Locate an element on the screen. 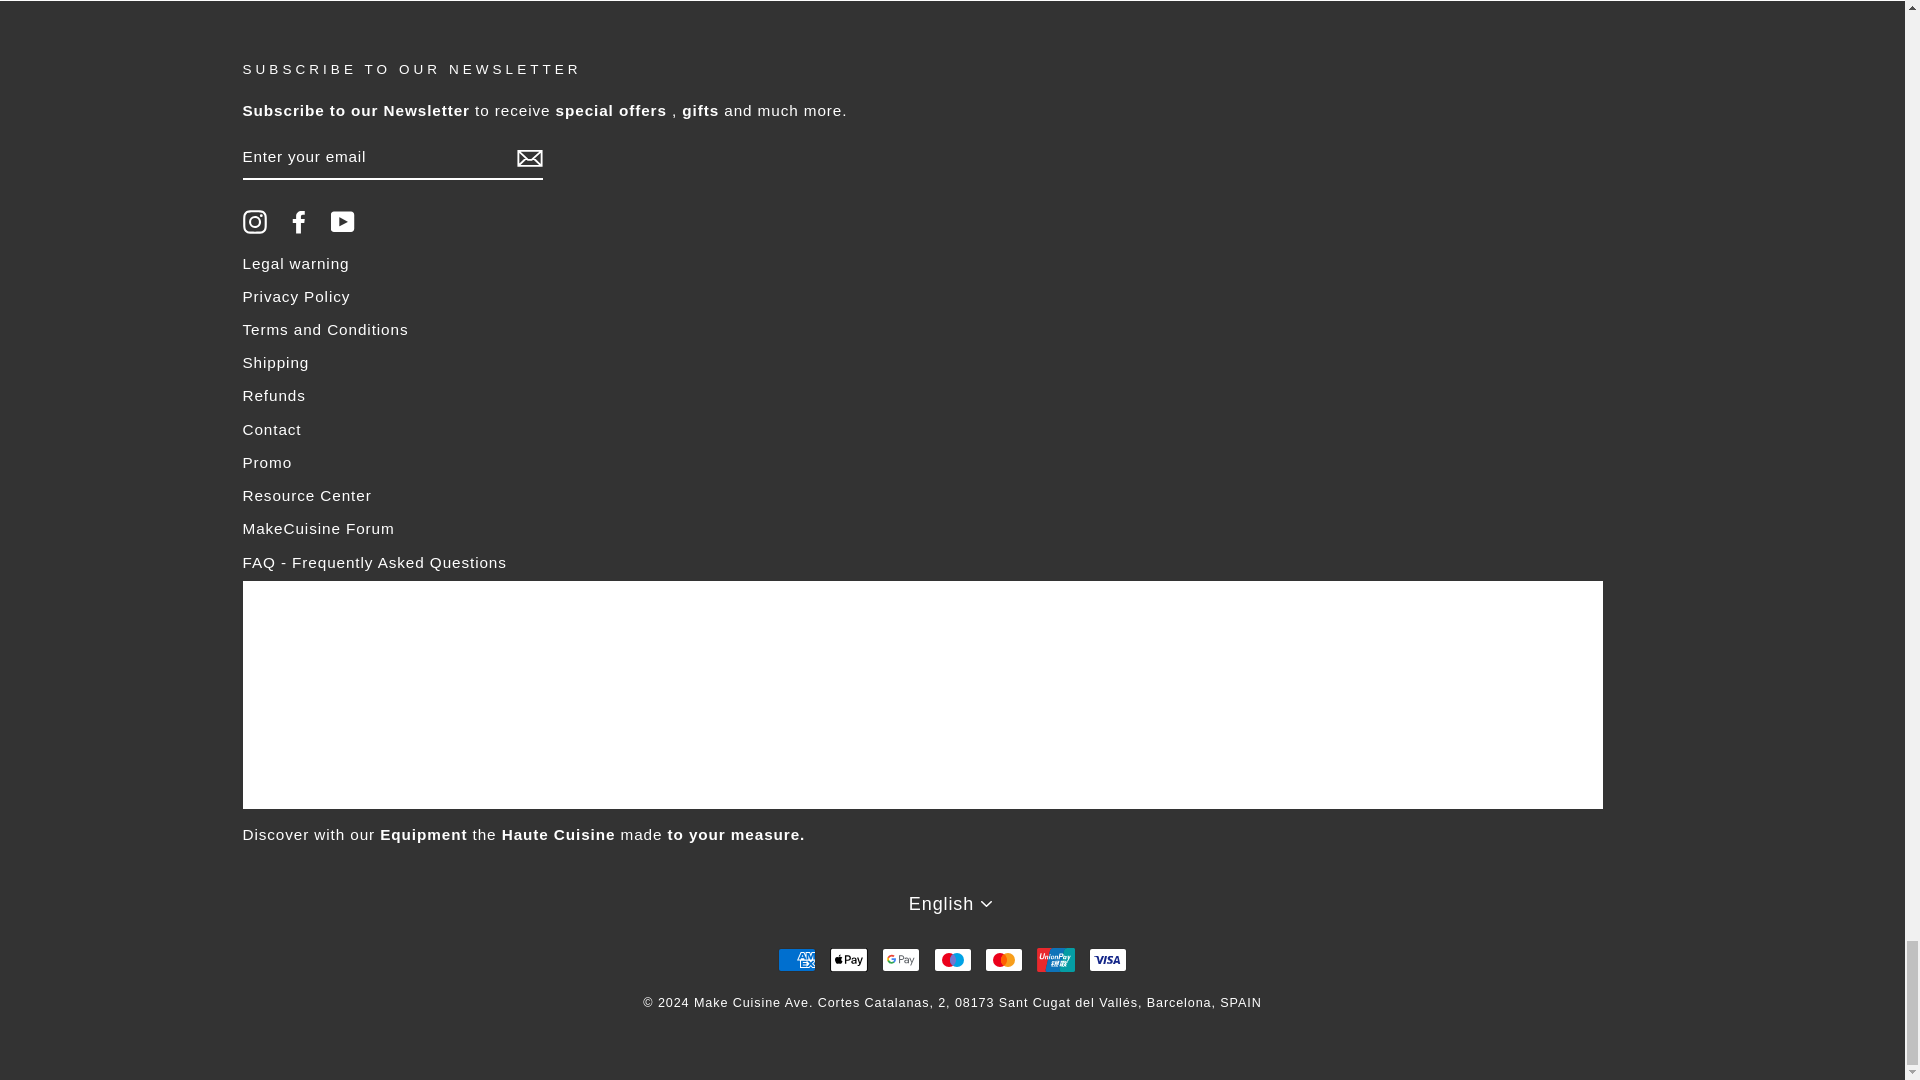 The image size is (1920, 1080). Visa is located at coordinates (1108, 960).